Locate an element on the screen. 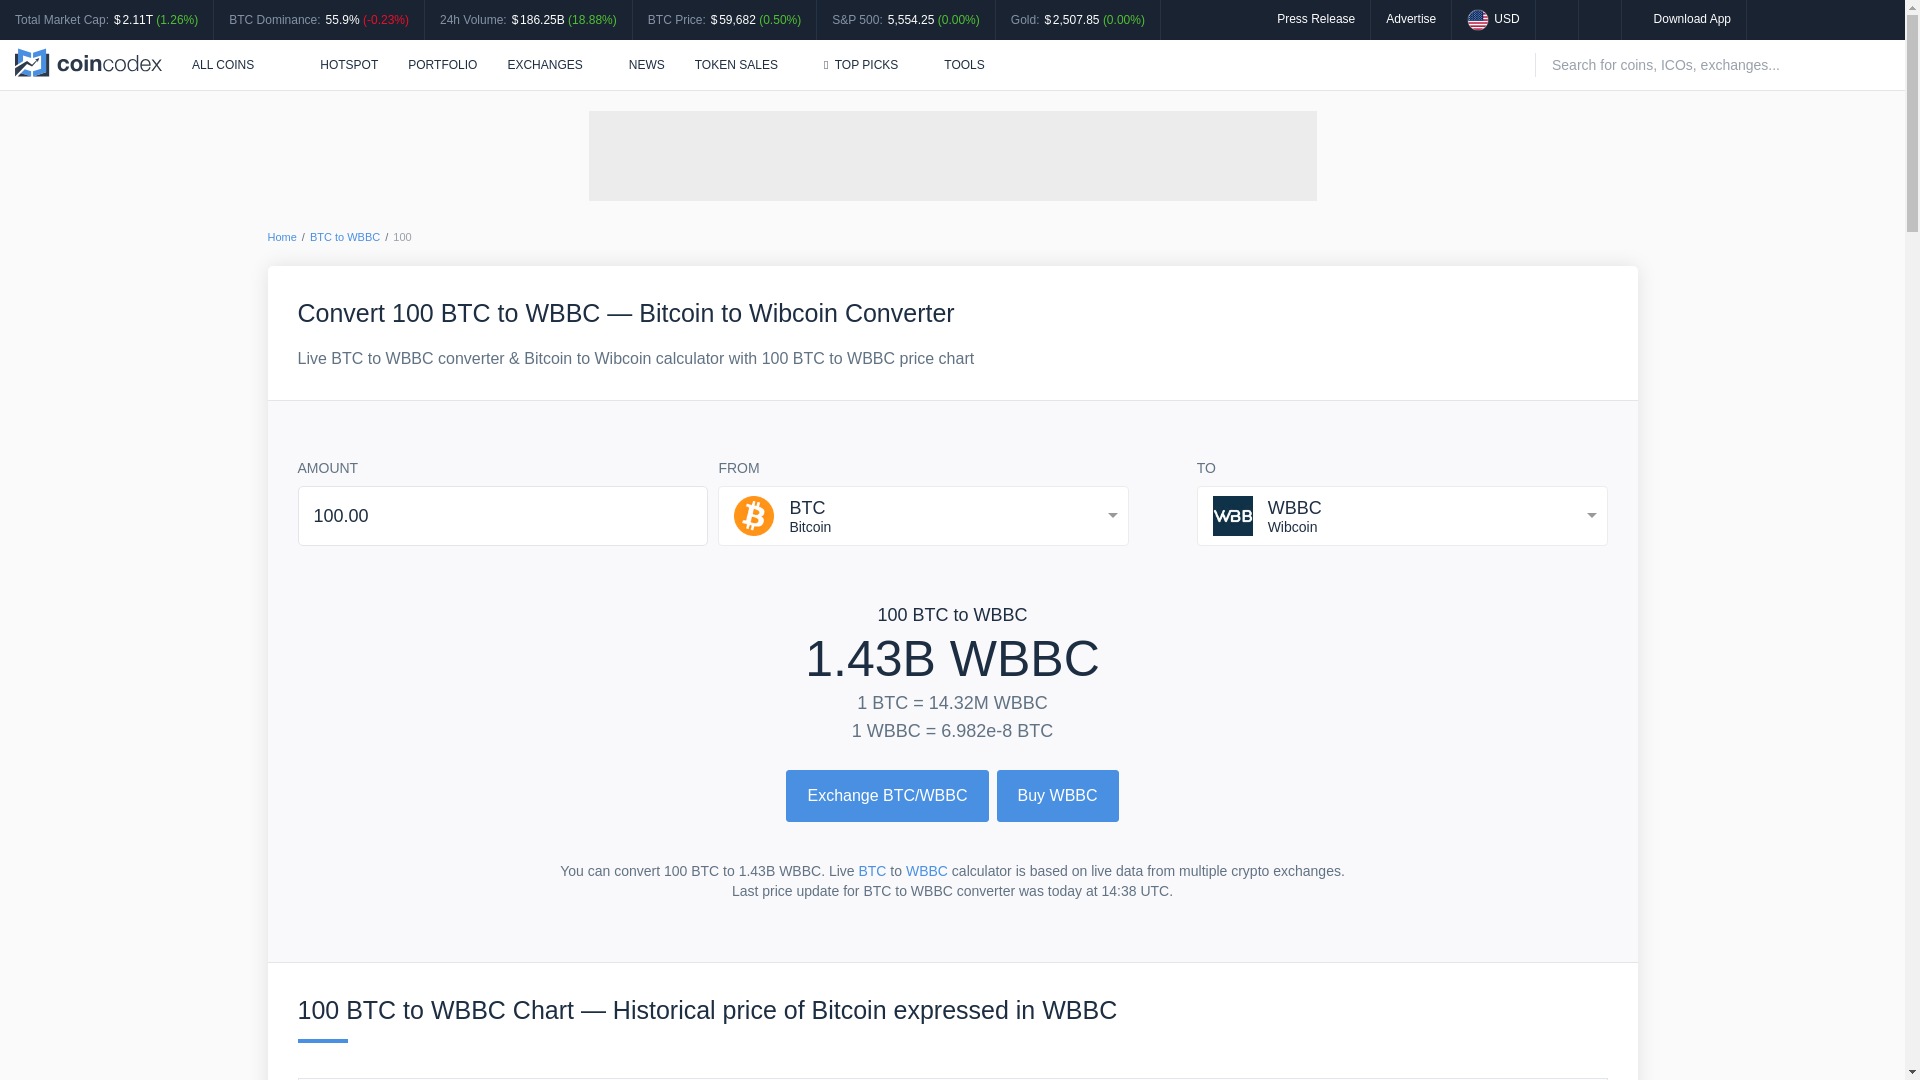 This screenshot has height=1080, width=1920. Home is located at coordinates (282, 237).